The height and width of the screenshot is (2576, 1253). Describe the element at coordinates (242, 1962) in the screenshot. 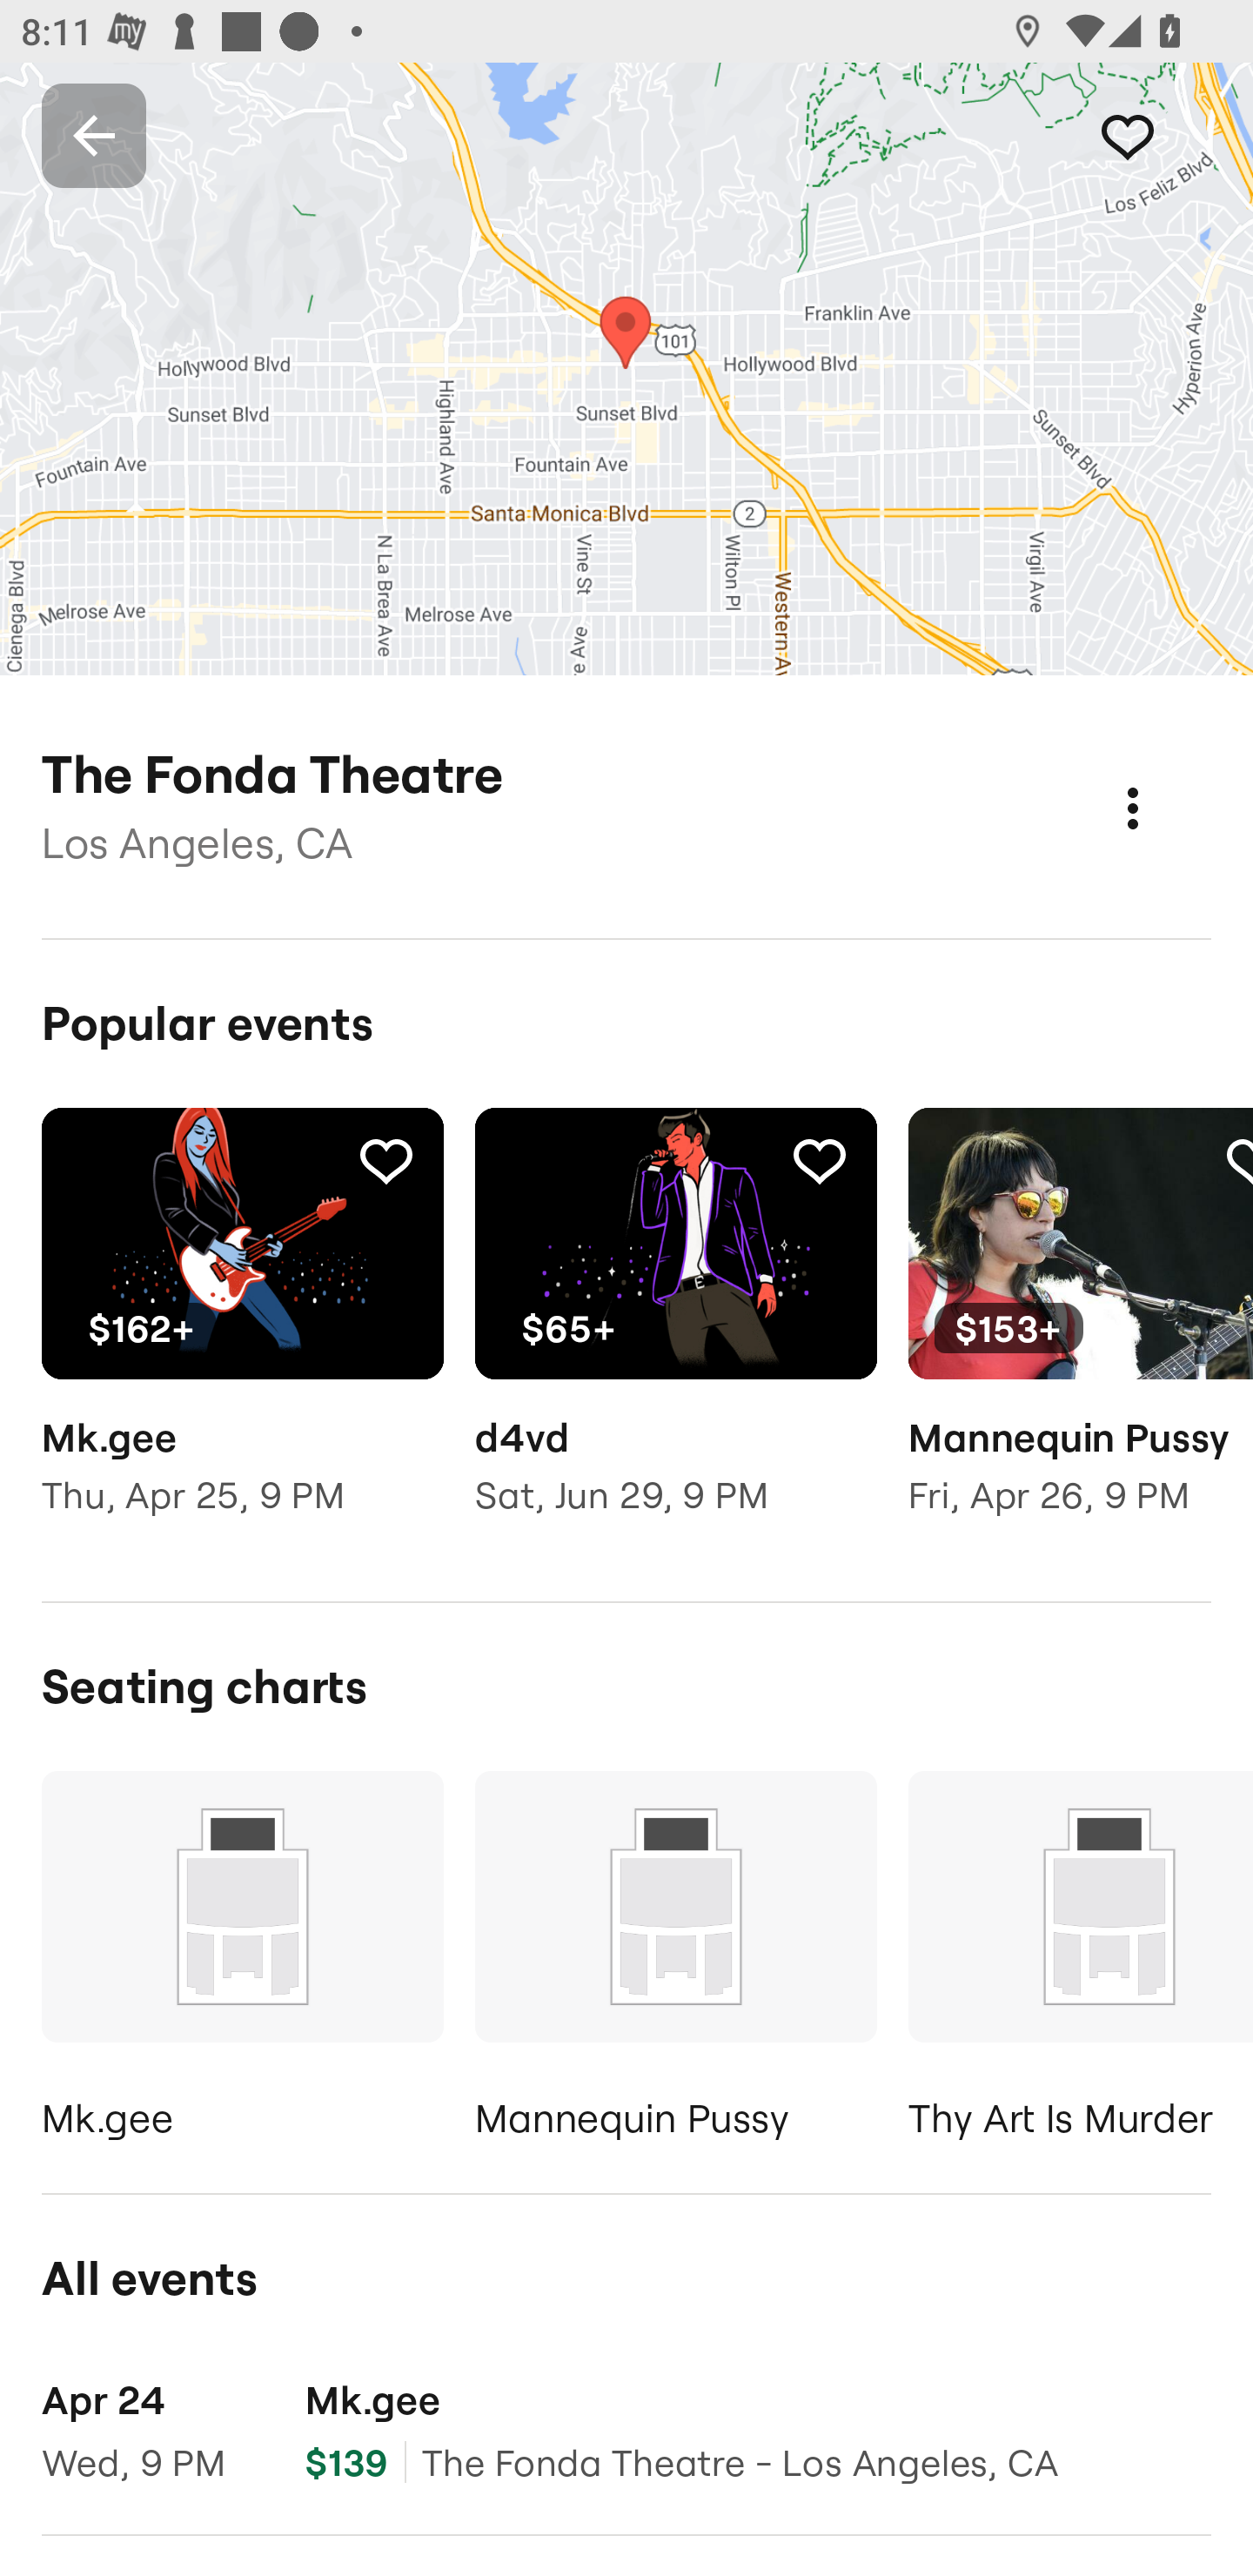

I see `Mk.gee` at that location.